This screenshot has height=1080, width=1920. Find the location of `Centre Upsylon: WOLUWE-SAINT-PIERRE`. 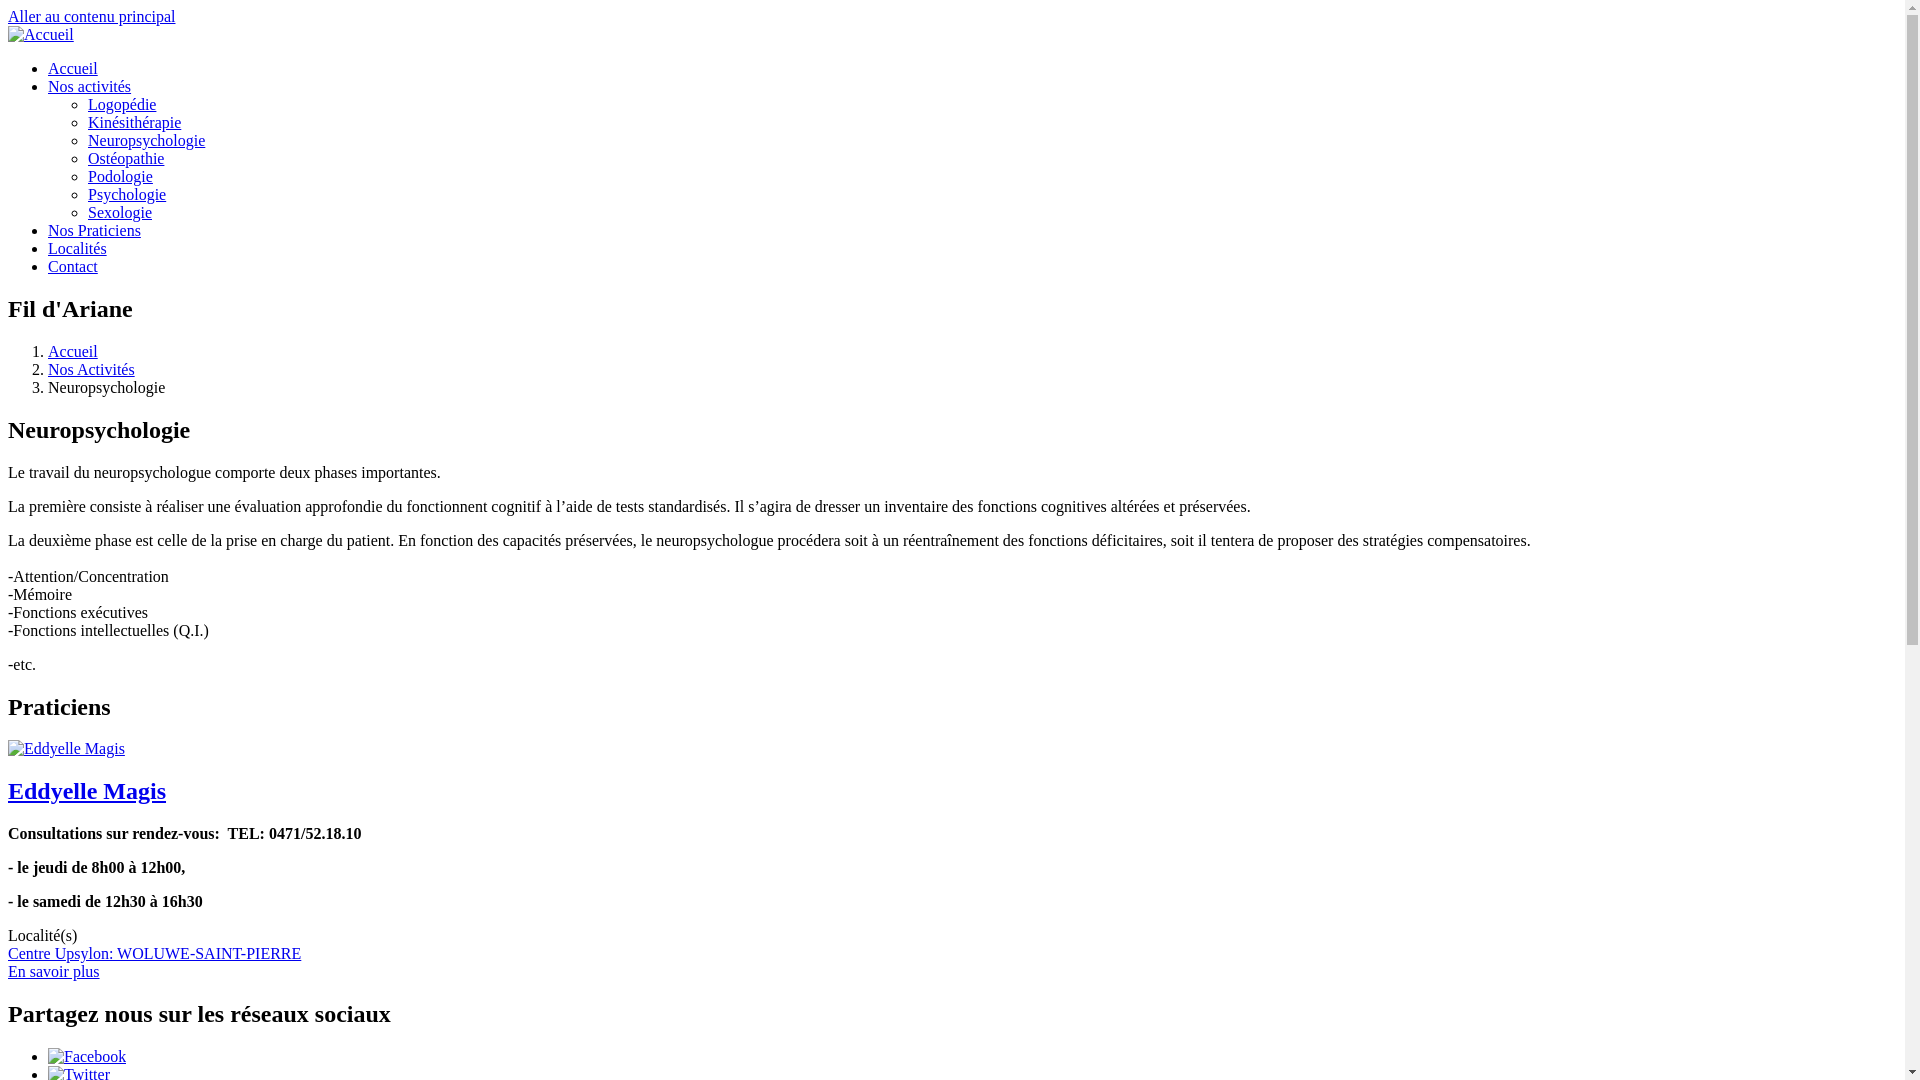

Centre Upsylon: WOLUWE-SAINT-PIERRE is located at coordinates (154, 954).